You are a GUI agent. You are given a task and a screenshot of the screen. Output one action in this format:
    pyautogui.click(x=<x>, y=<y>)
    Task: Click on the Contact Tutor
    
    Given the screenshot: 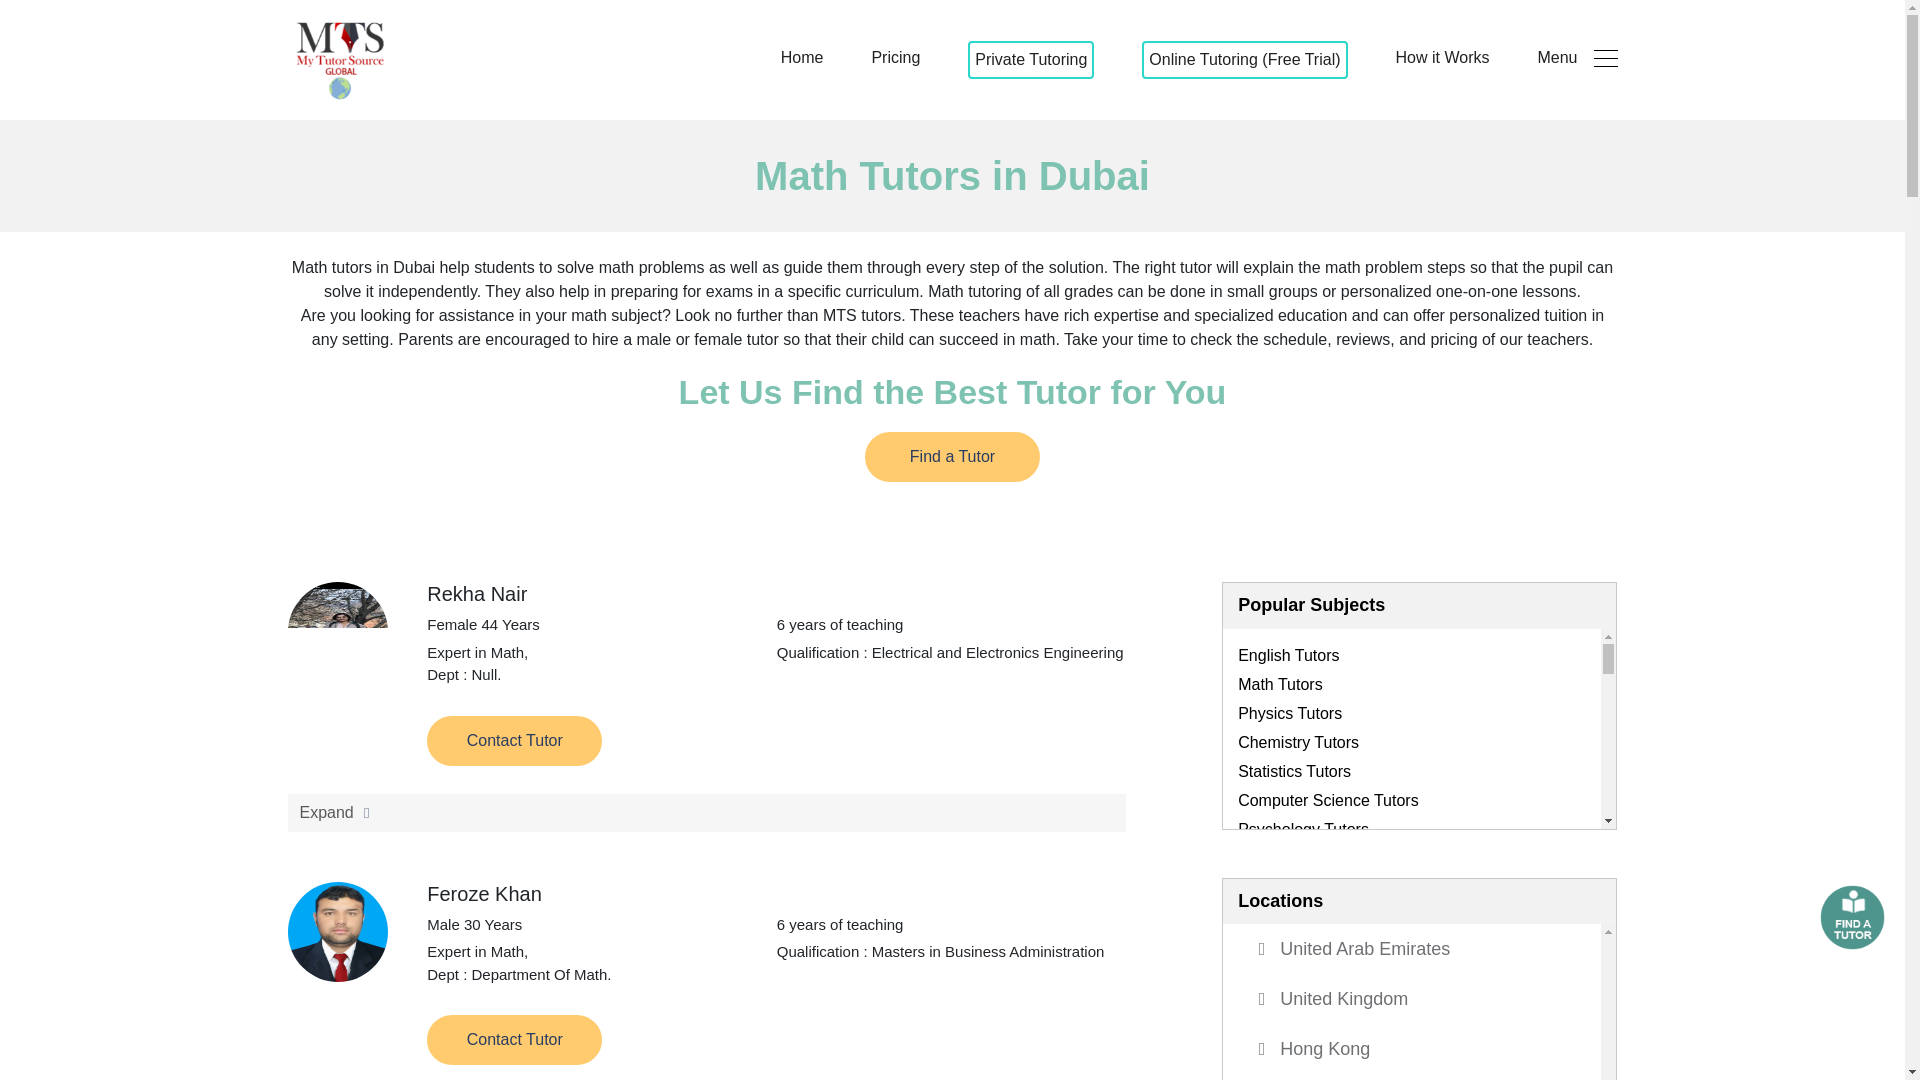 What is the action you would take?
    pyautogui.click(x=1420, y=1002)
    